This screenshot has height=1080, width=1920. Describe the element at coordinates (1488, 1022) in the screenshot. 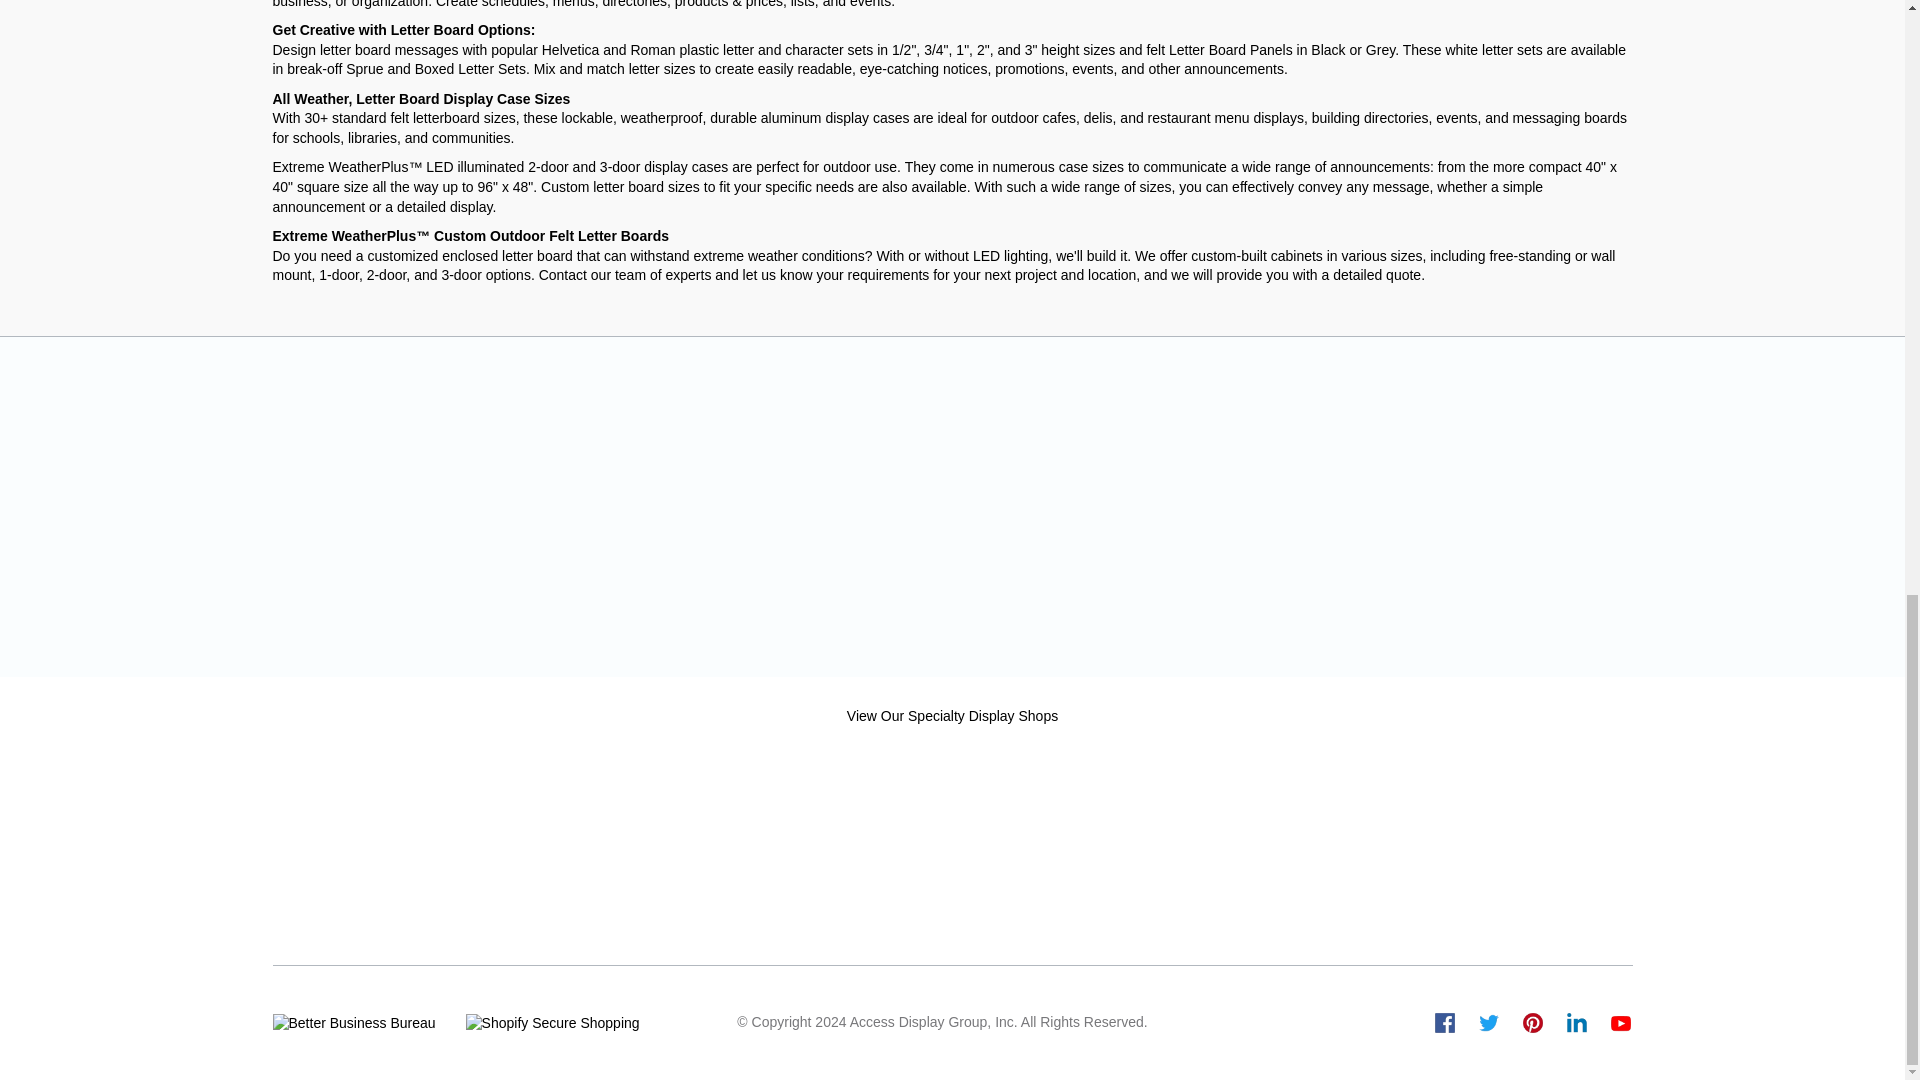

I see `SwingFrames4Sale on Twitter` at that location.